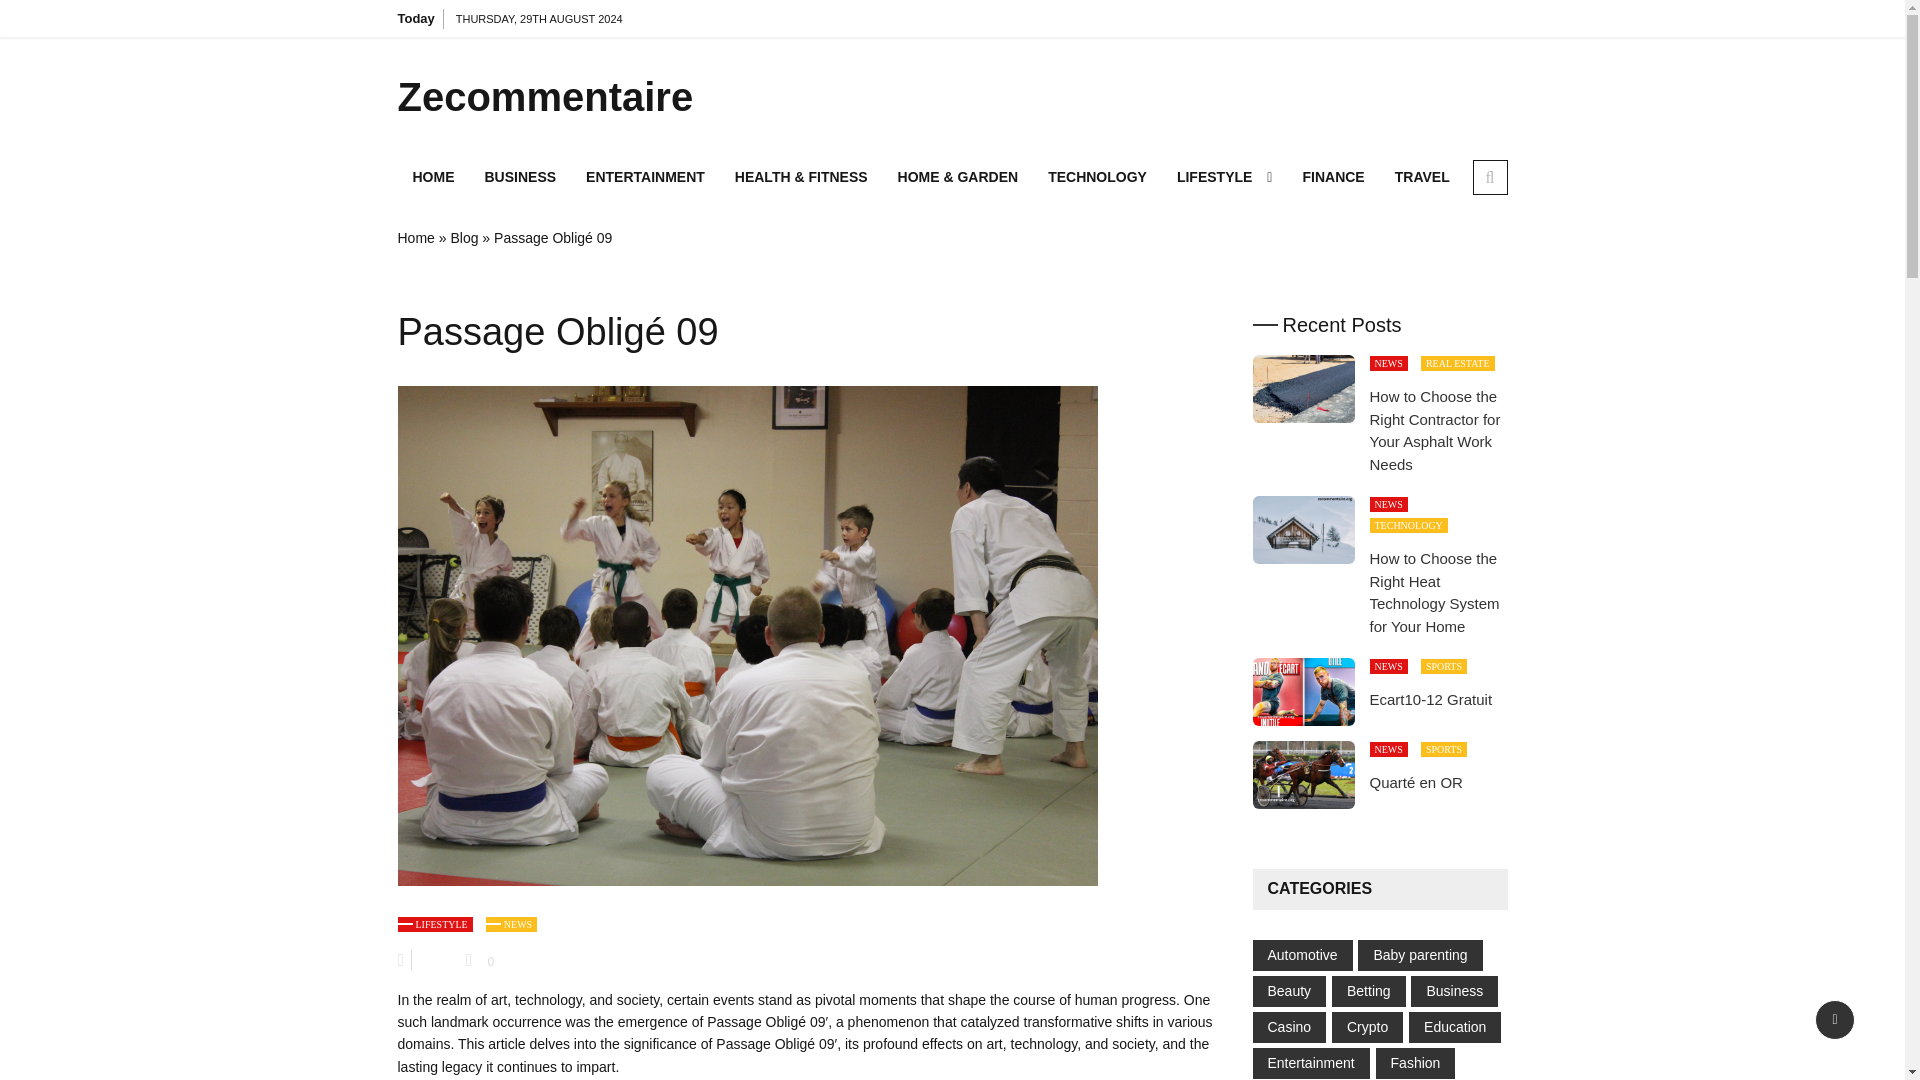 The image size is (1920, 1080). Describe the element at coordinates (1332, 176) in the screenshot. I see `FINANCE` at that location.